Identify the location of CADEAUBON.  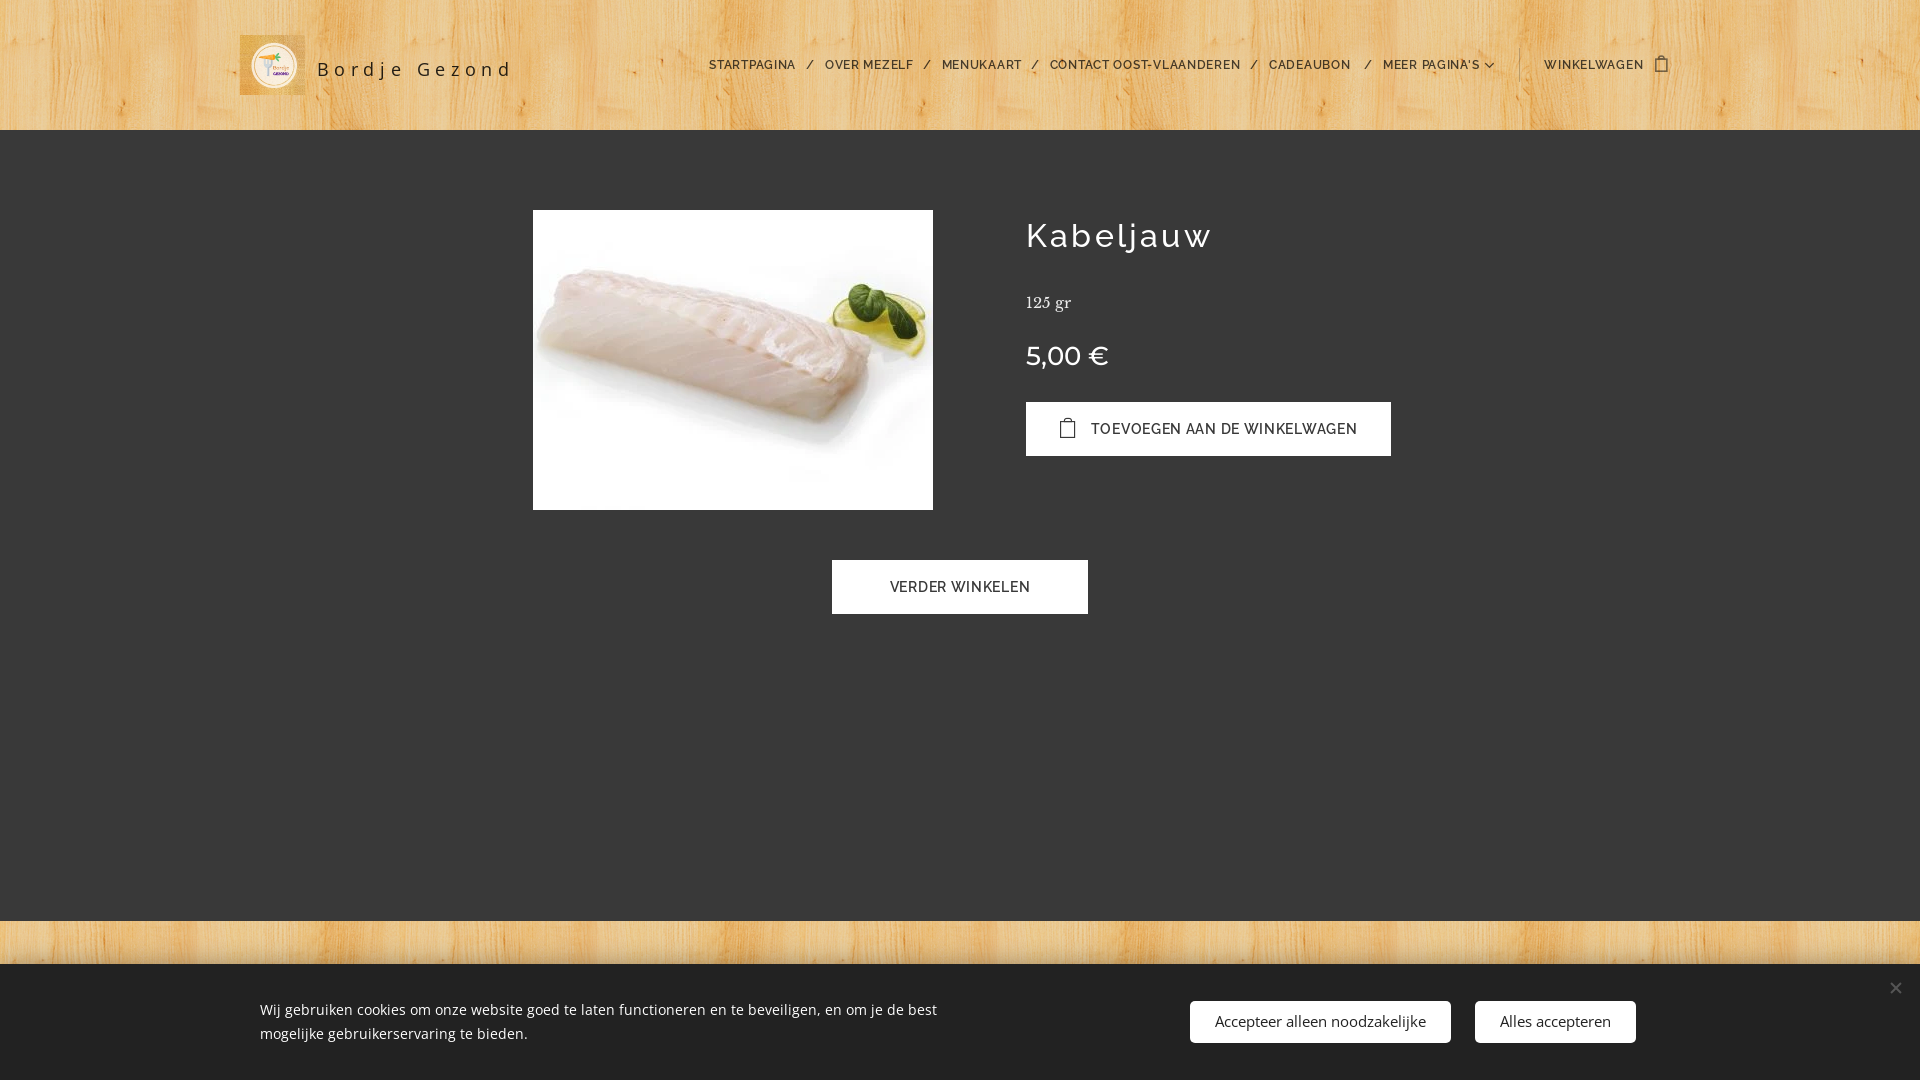
(1316, 65).